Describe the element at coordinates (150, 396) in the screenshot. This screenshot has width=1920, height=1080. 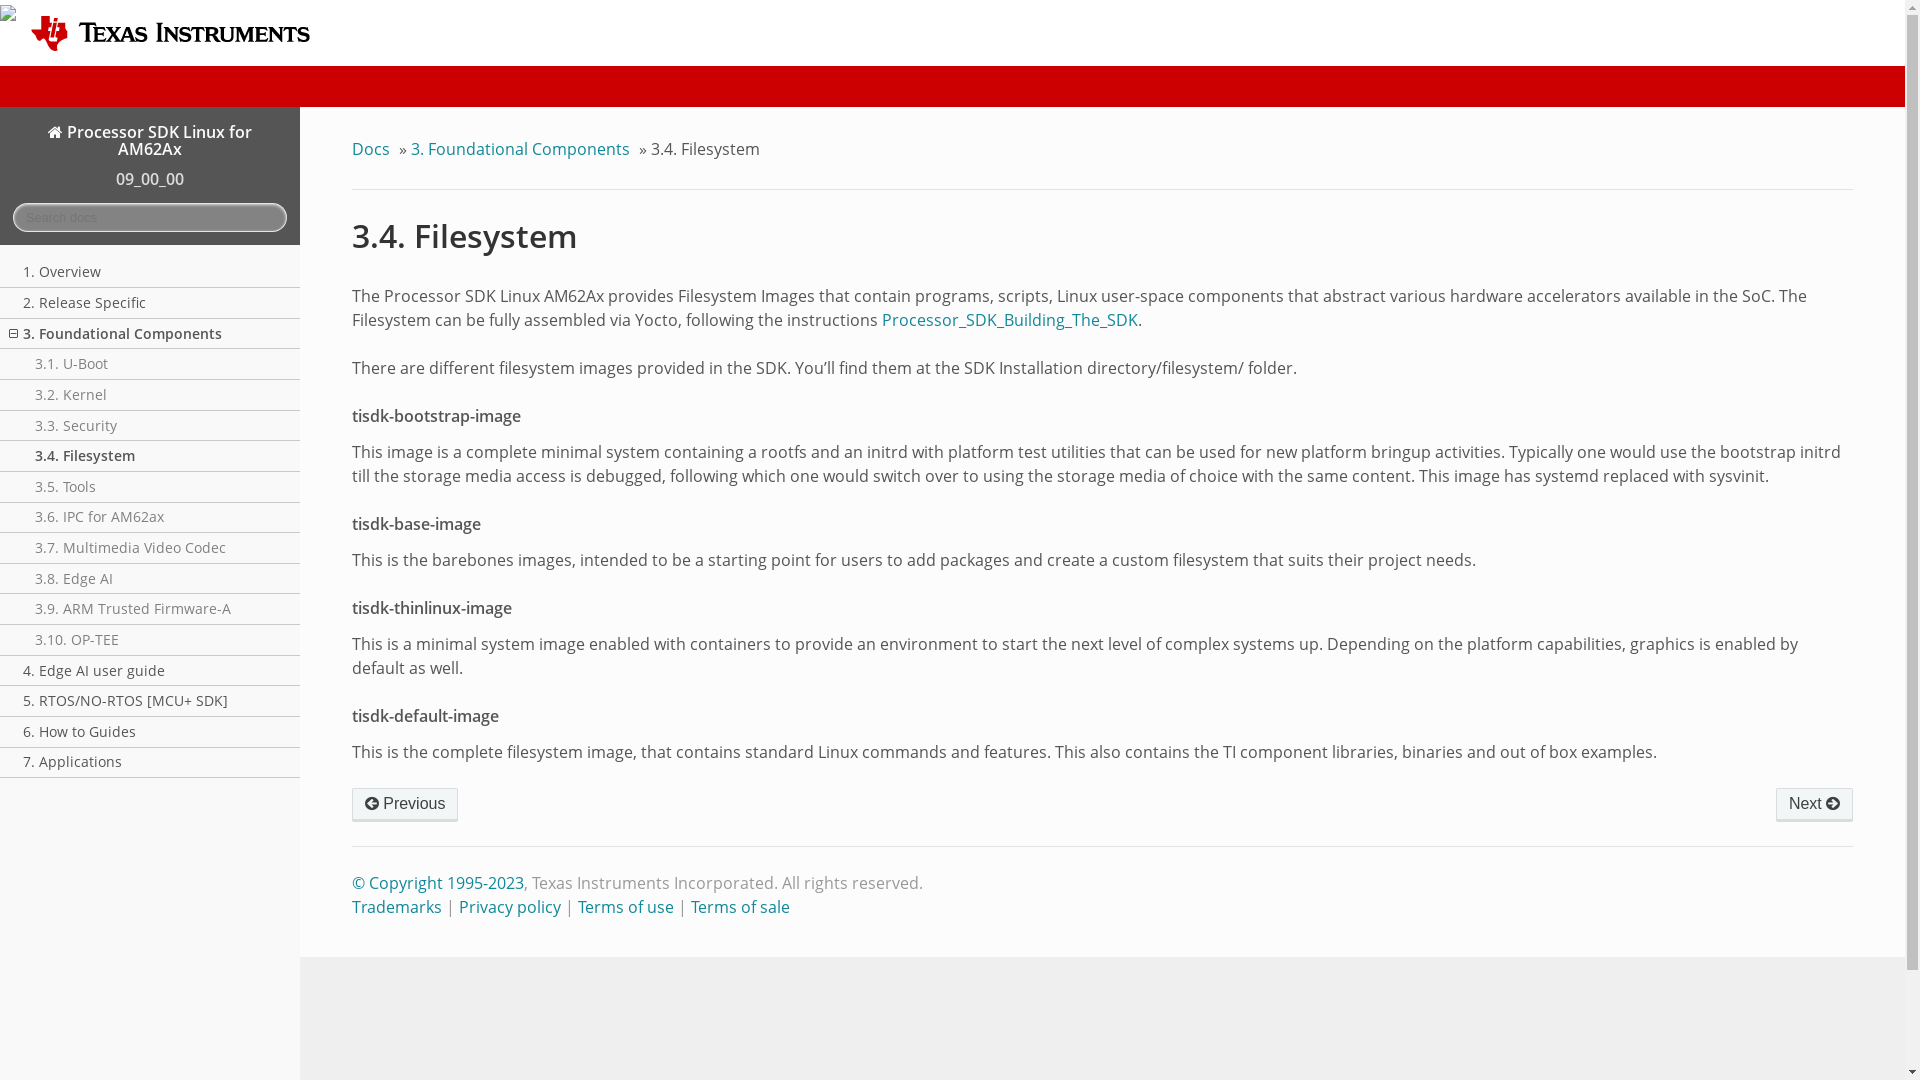
I see `3.2. Kernel` at that location.